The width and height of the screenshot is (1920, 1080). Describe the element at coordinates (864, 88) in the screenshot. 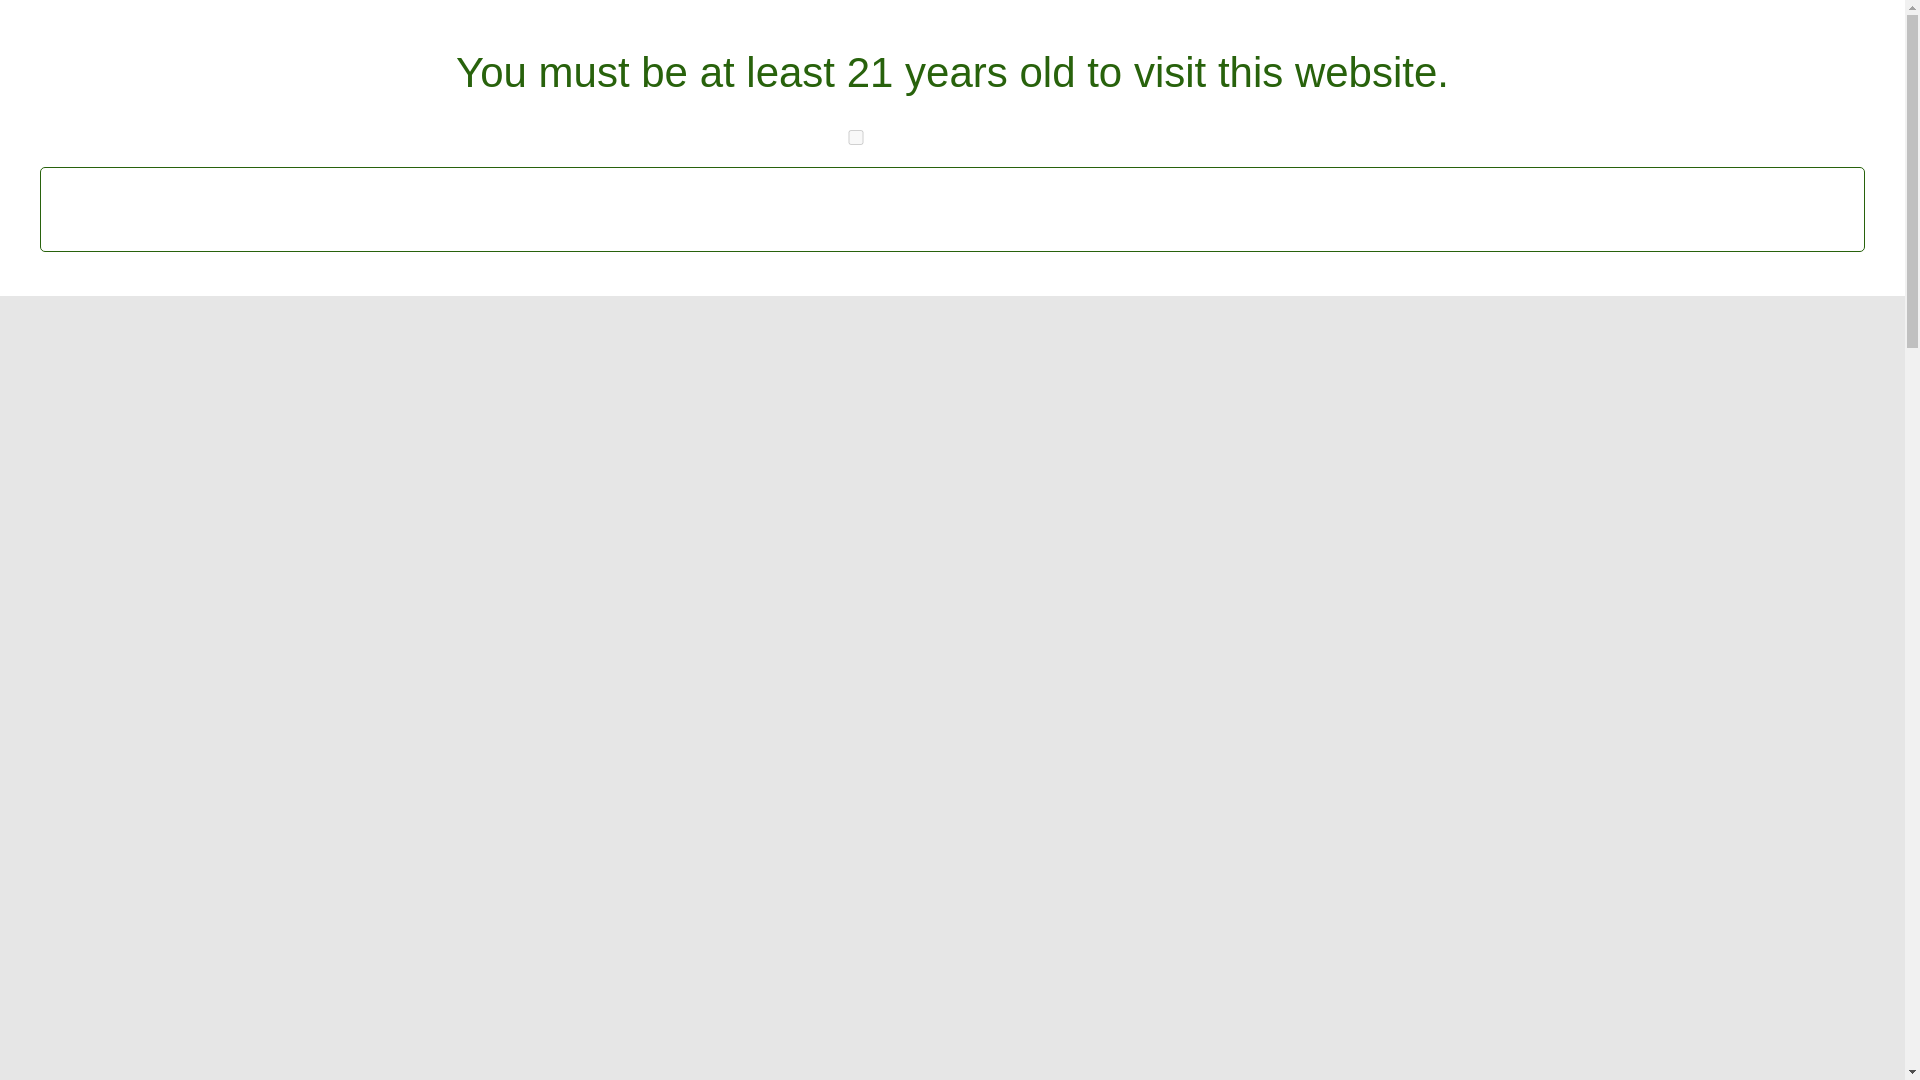

I see `Daily Deals` at that location.